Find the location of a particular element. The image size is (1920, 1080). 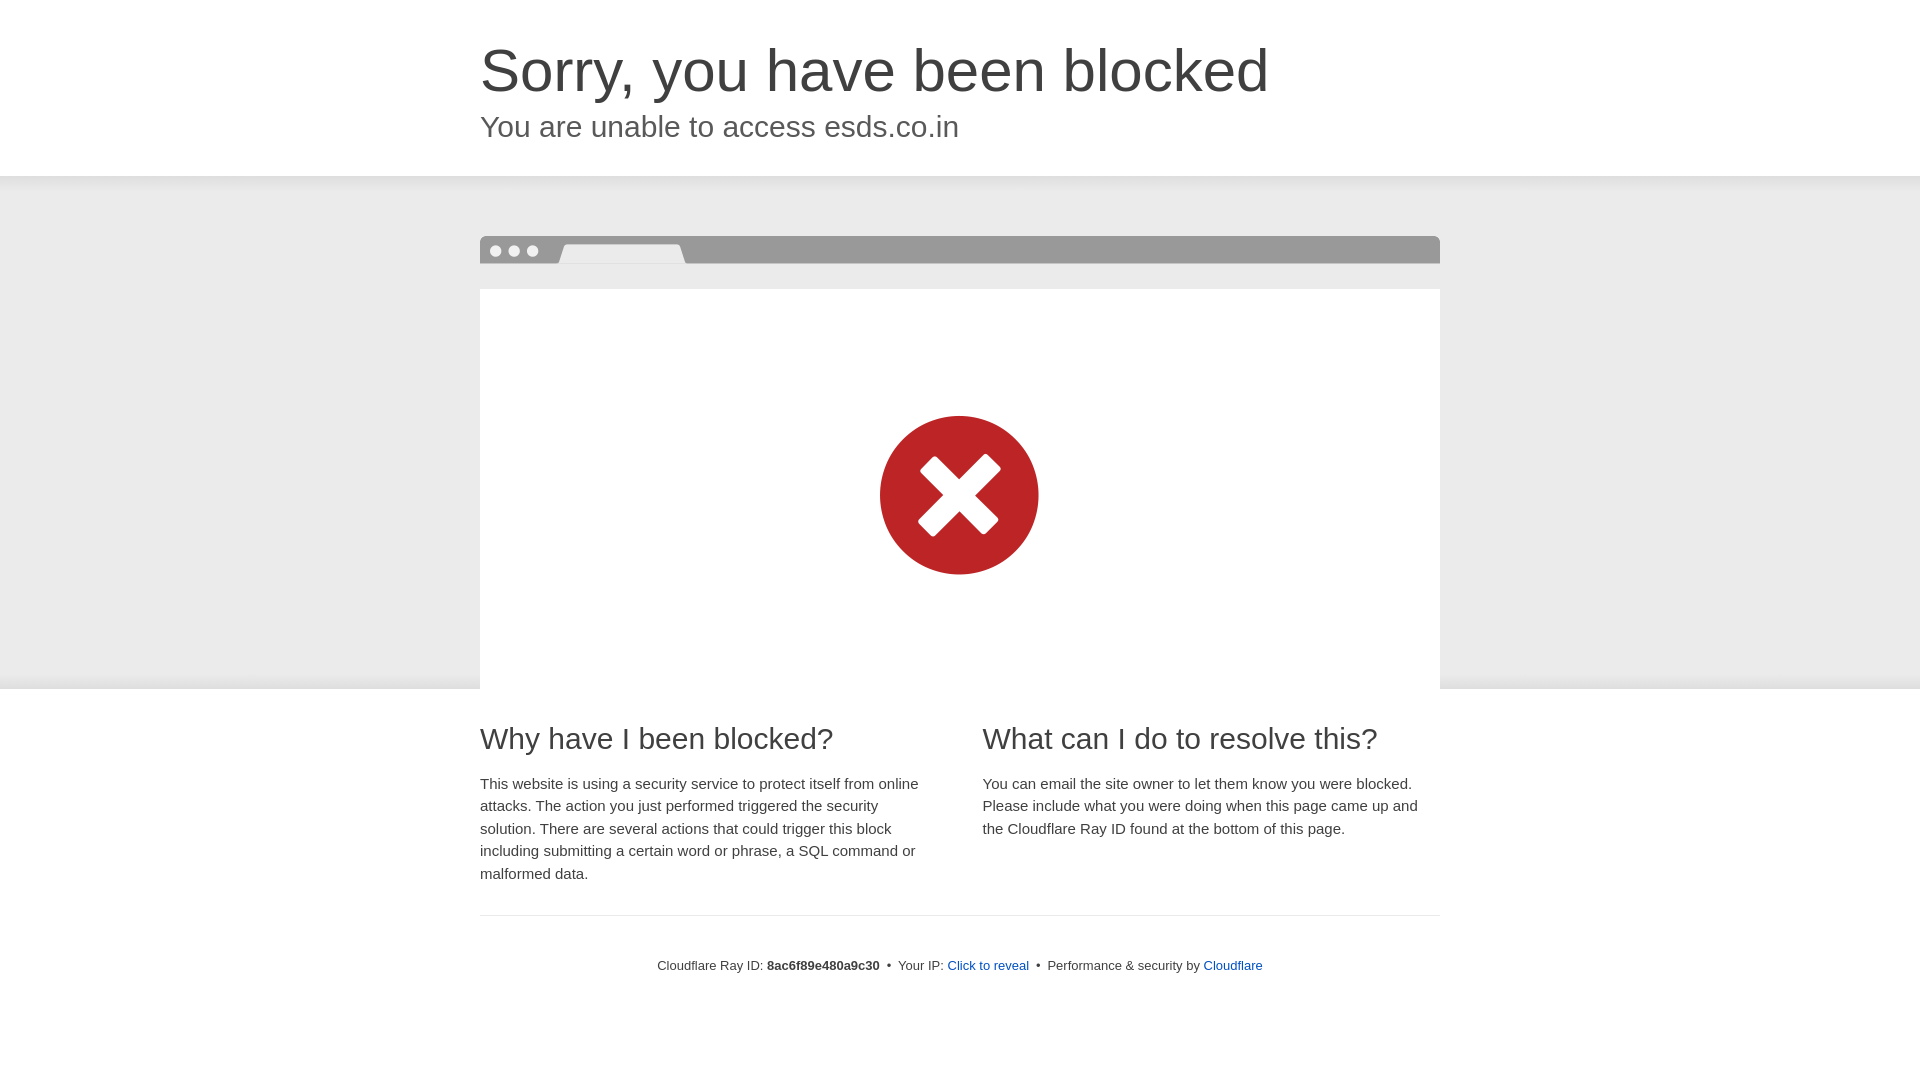

Click to reveal is located at coordinates (988, 966).